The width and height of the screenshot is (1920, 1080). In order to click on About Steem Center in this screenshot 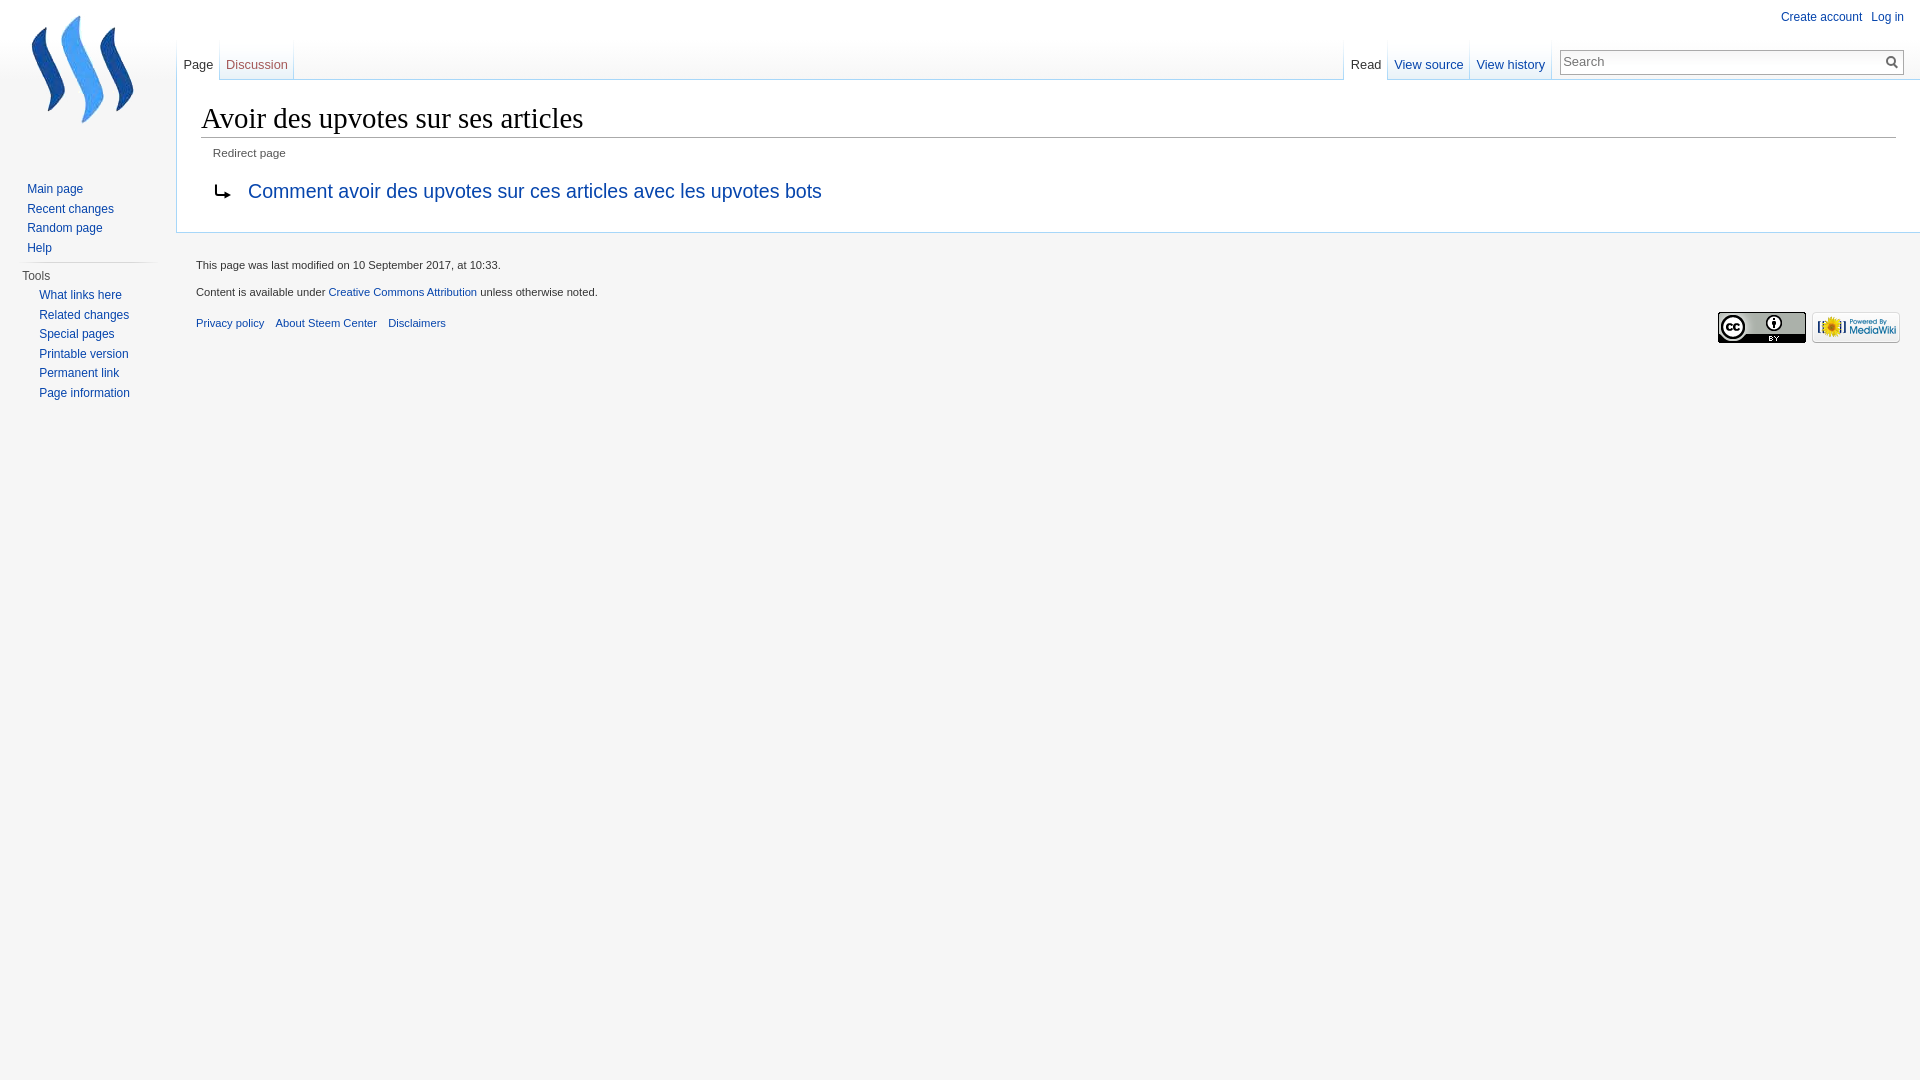, I will do `click(326, 323)`.